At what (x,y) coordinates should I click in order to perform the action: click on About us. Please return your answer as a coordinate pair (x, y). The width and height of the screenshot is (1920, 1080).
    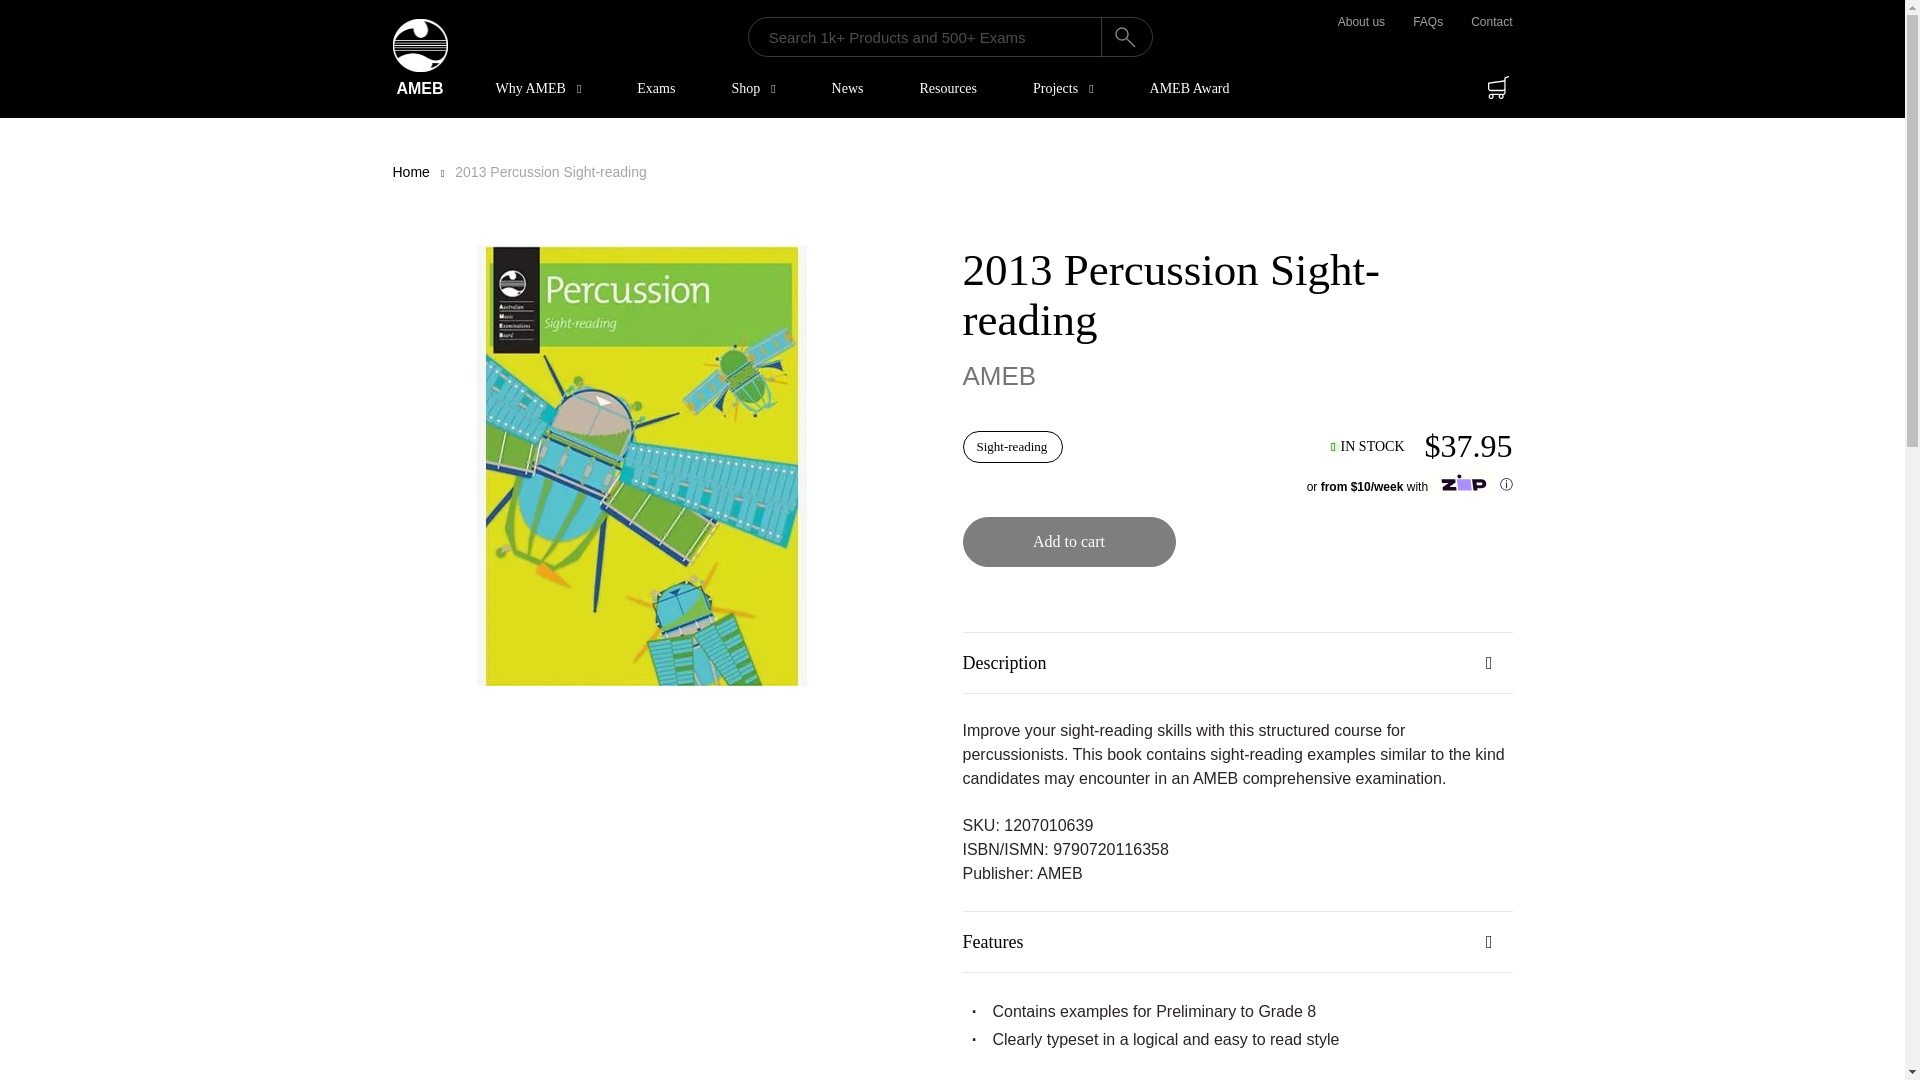
    Looking at the image, I should click on (1361, 22).